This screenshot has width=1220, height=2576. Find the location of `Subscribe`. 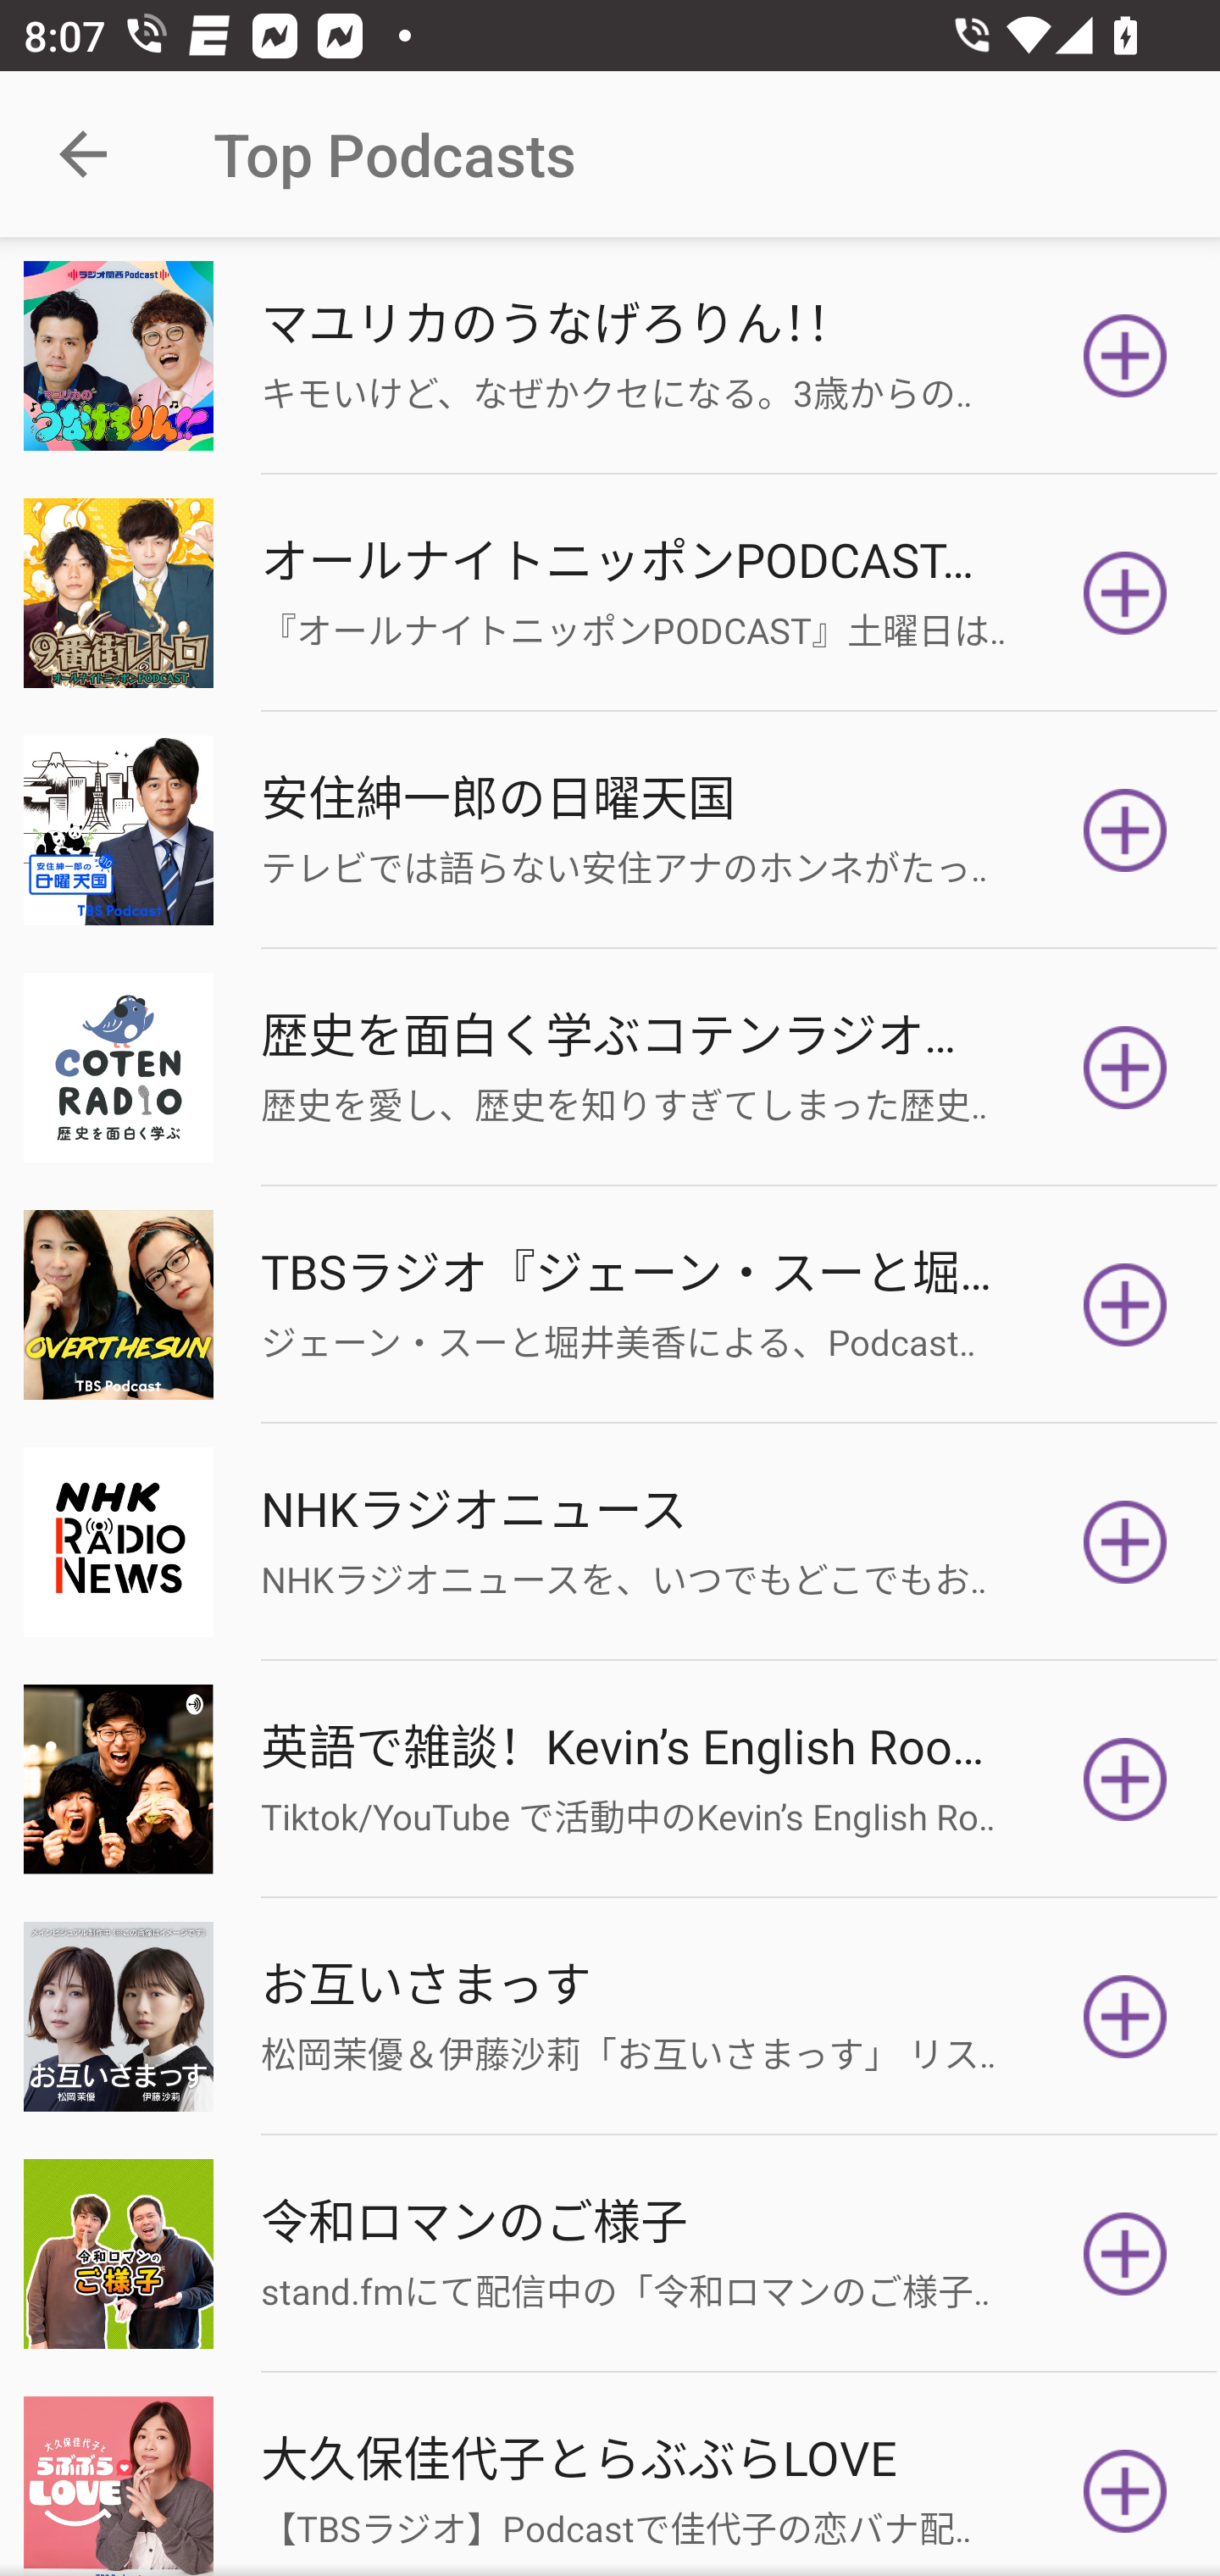

Subscribe is located at coordinates (1125, 591).